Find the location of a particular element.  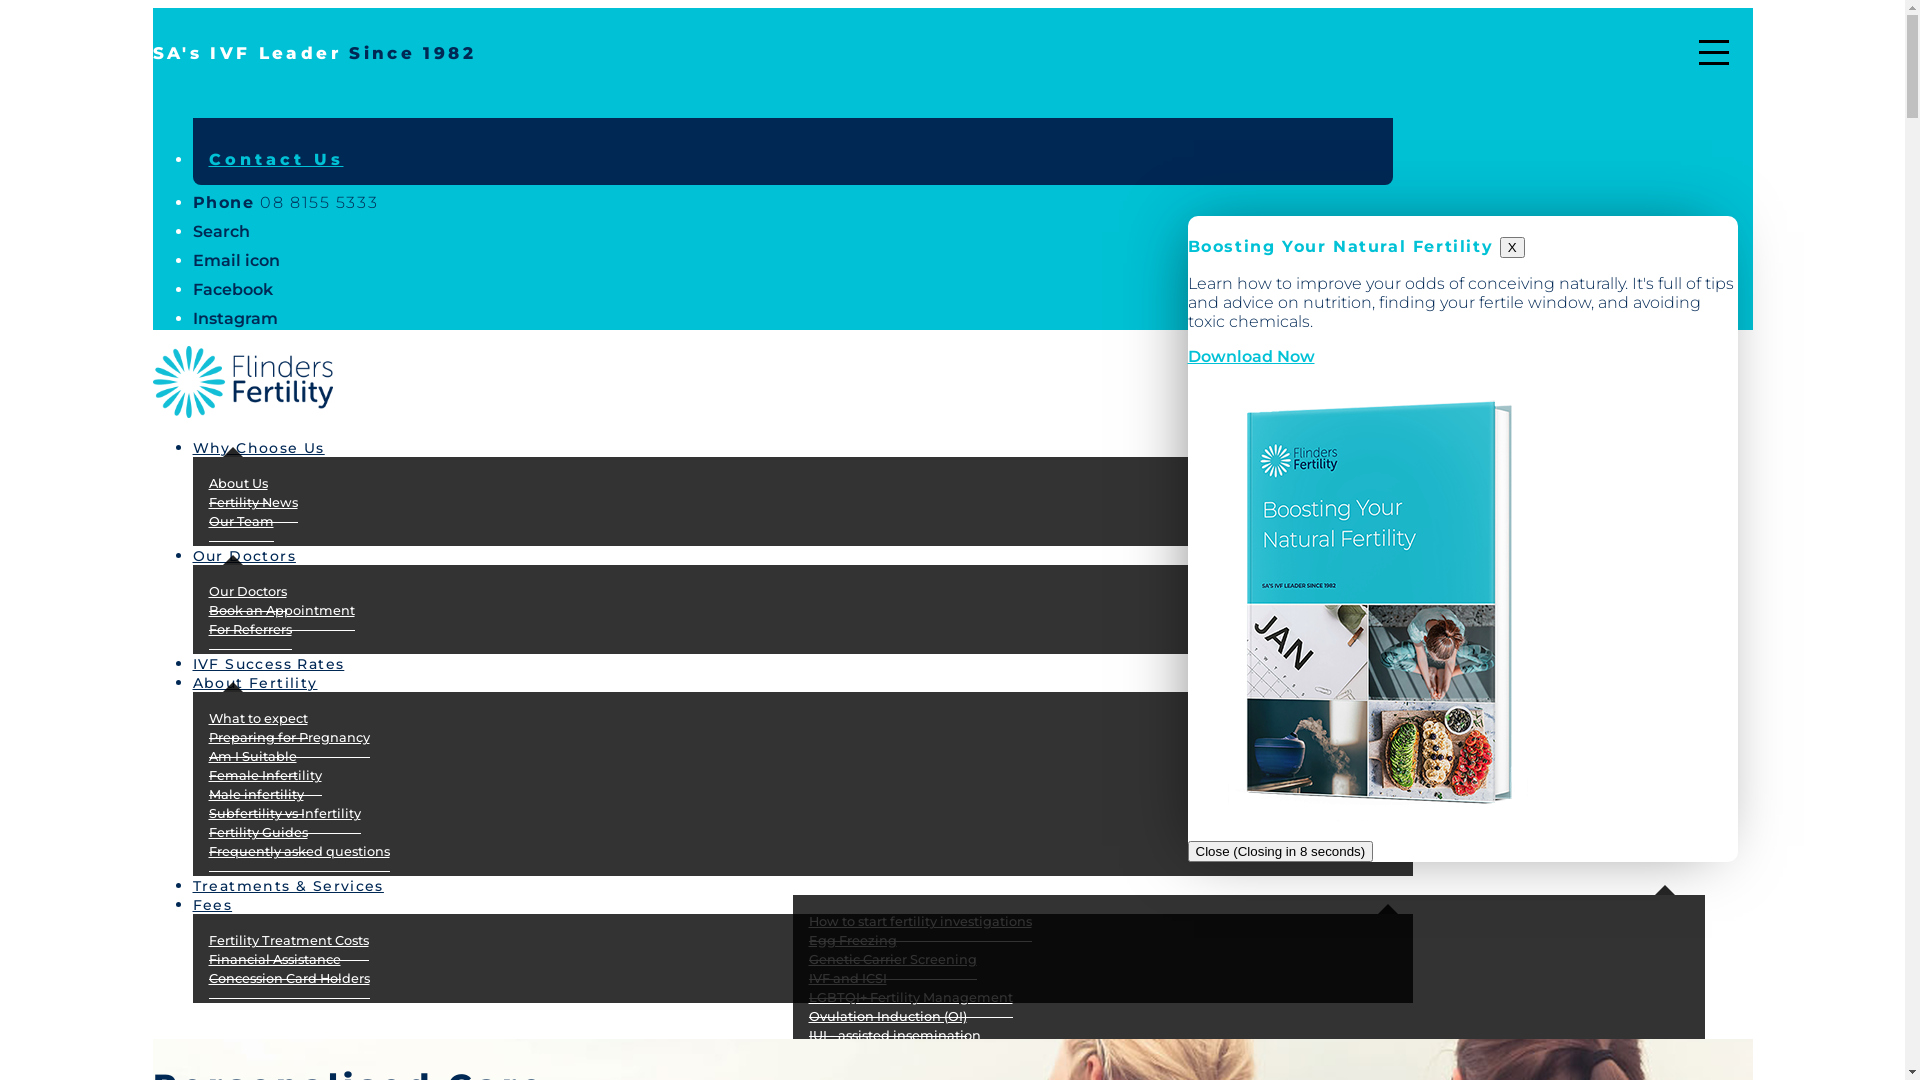

IUI - assisted insemination is located at coordinates (894, 1036).